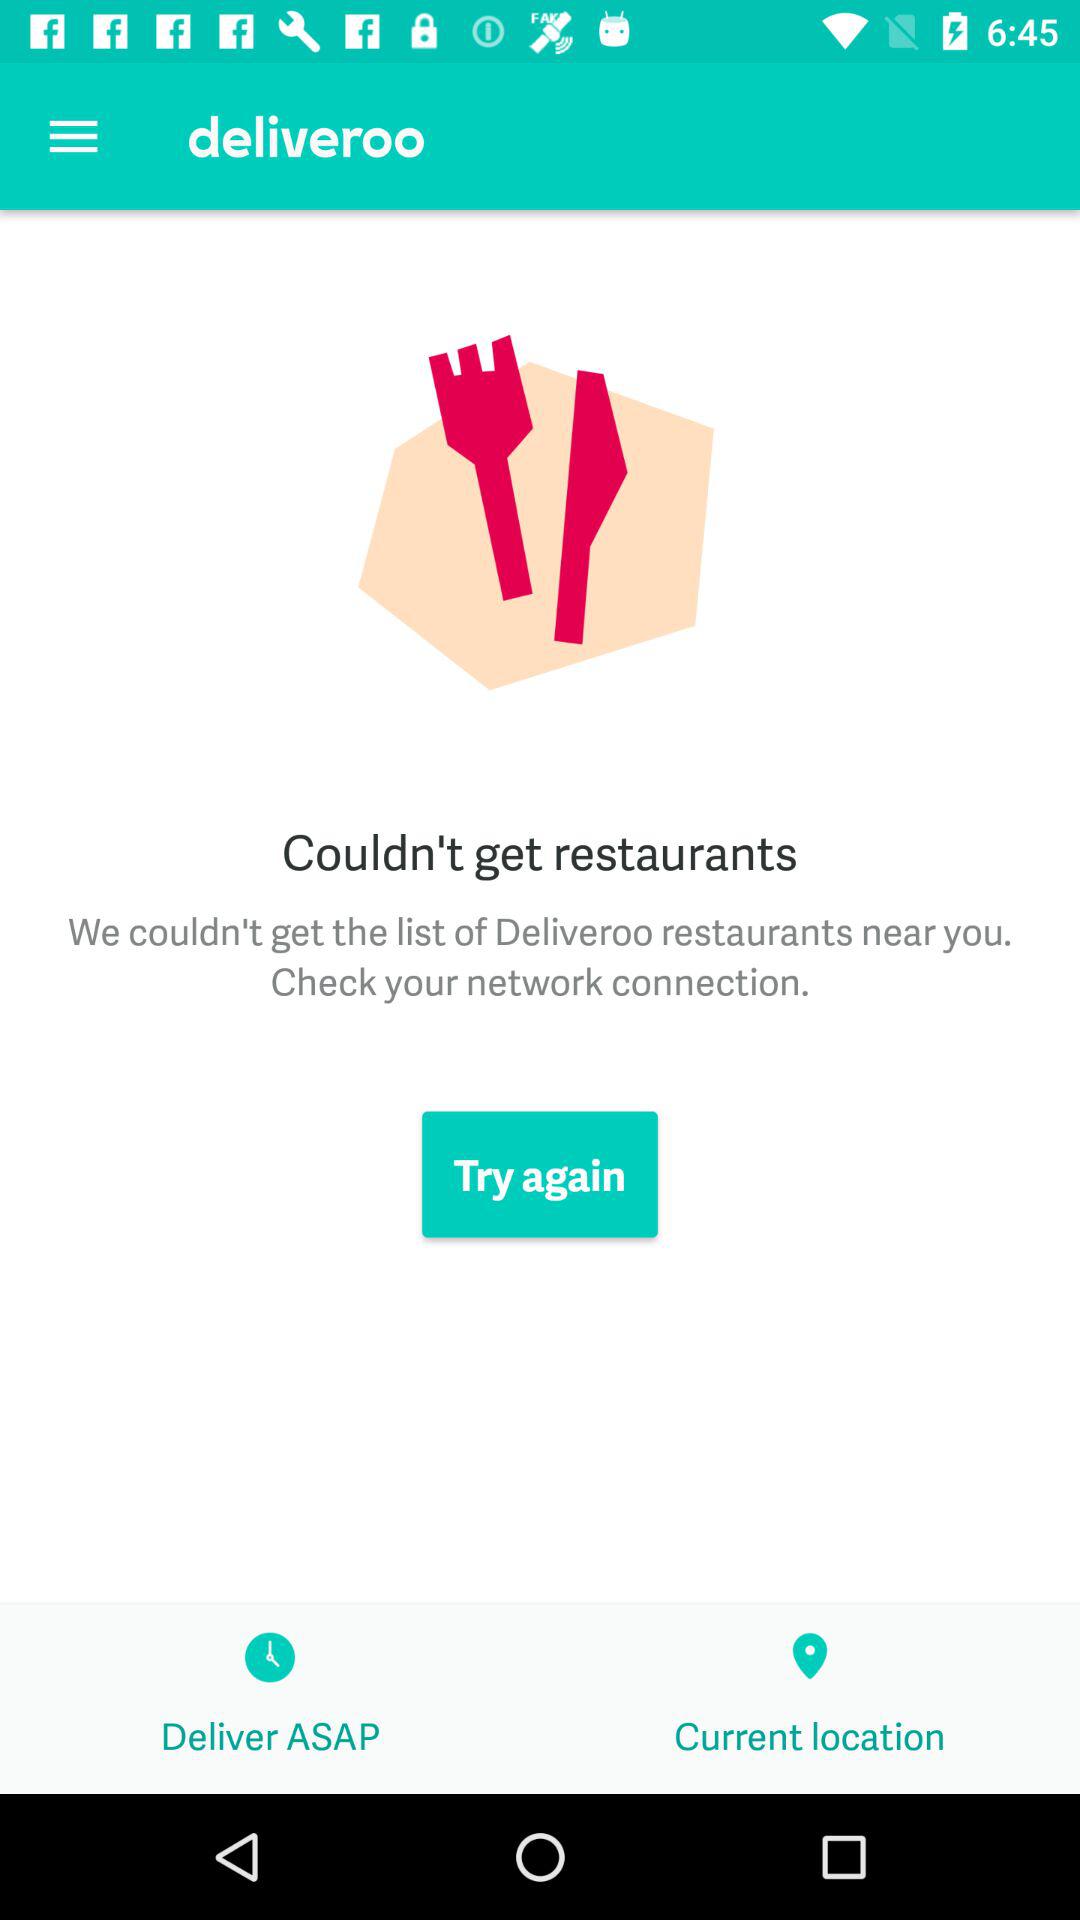 Image resolution: width=1080 pixels, height=1920 pixels. I want to click on choose the item to the left of the current location, so click(270, 1699).